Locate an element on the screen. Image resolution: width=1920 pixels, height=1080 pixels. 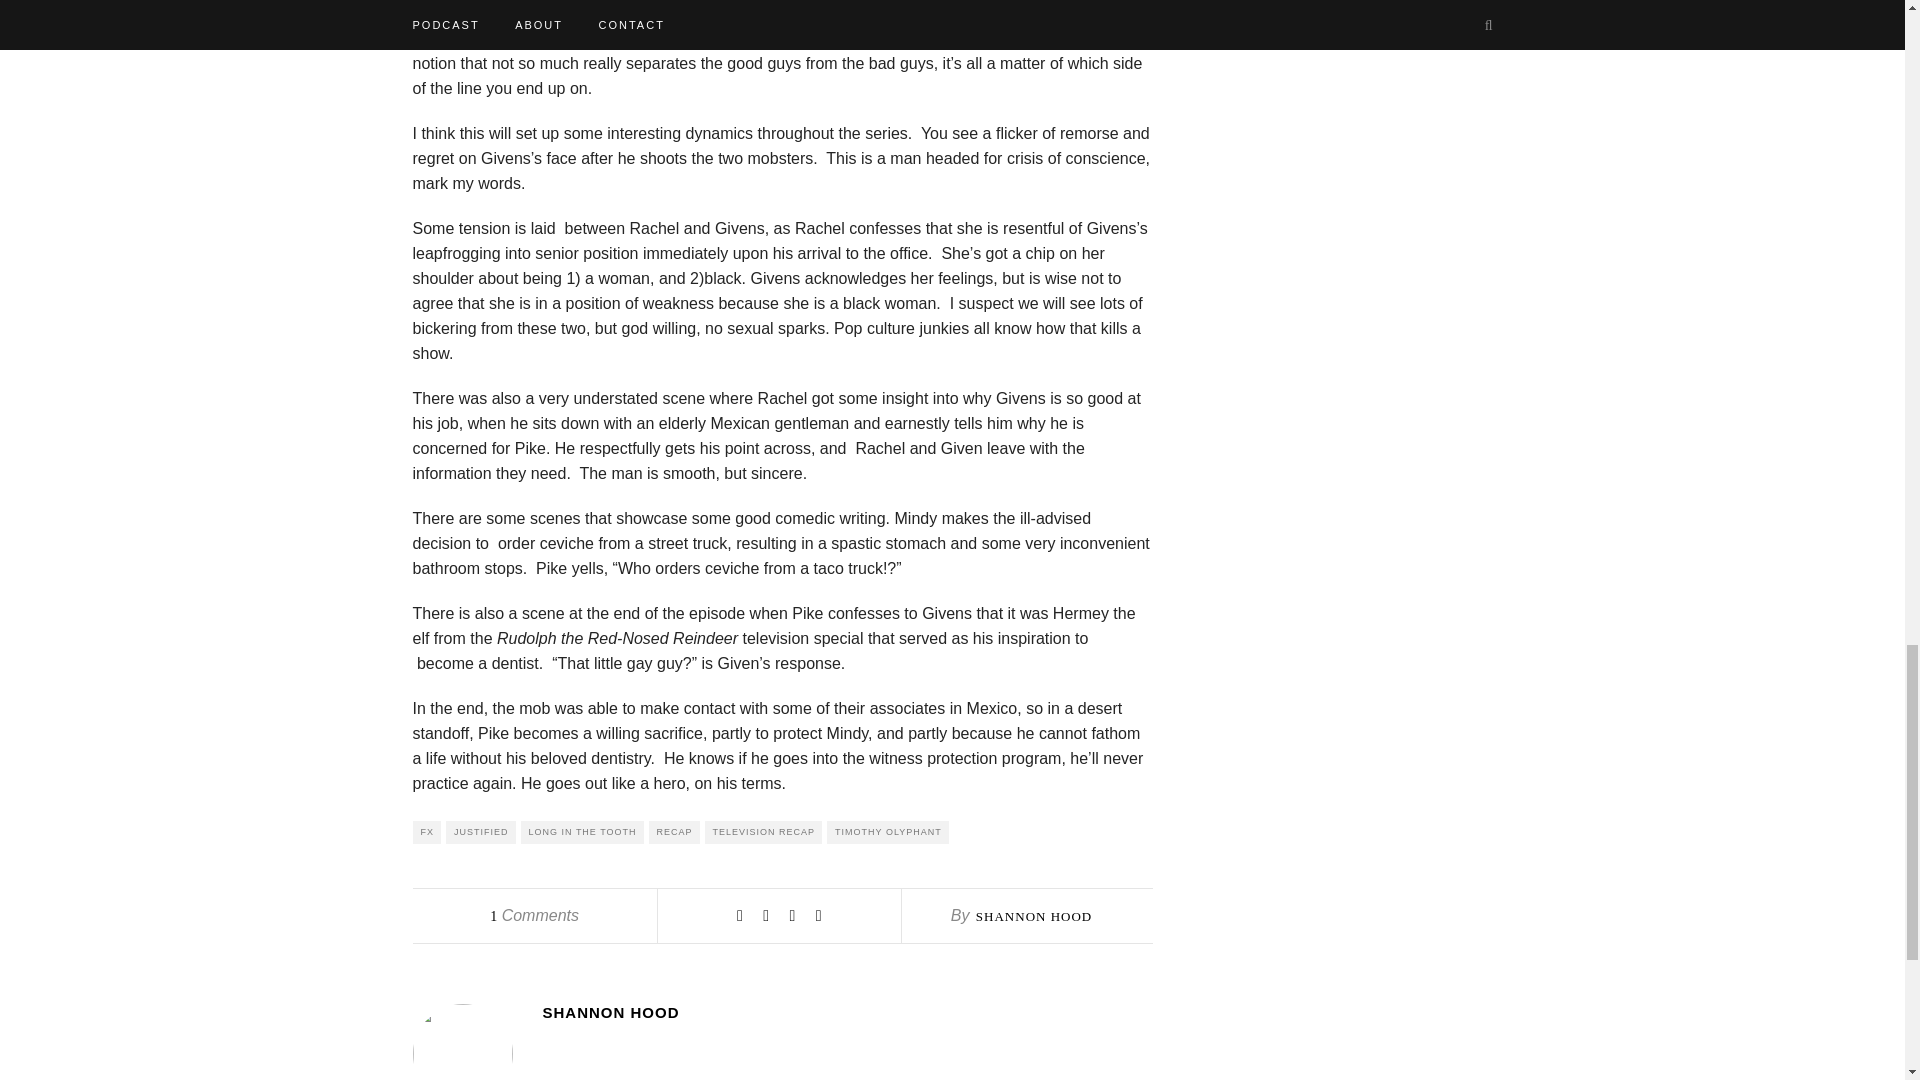
Posts by Shannon Hood is located at coordinates (1034, 916).